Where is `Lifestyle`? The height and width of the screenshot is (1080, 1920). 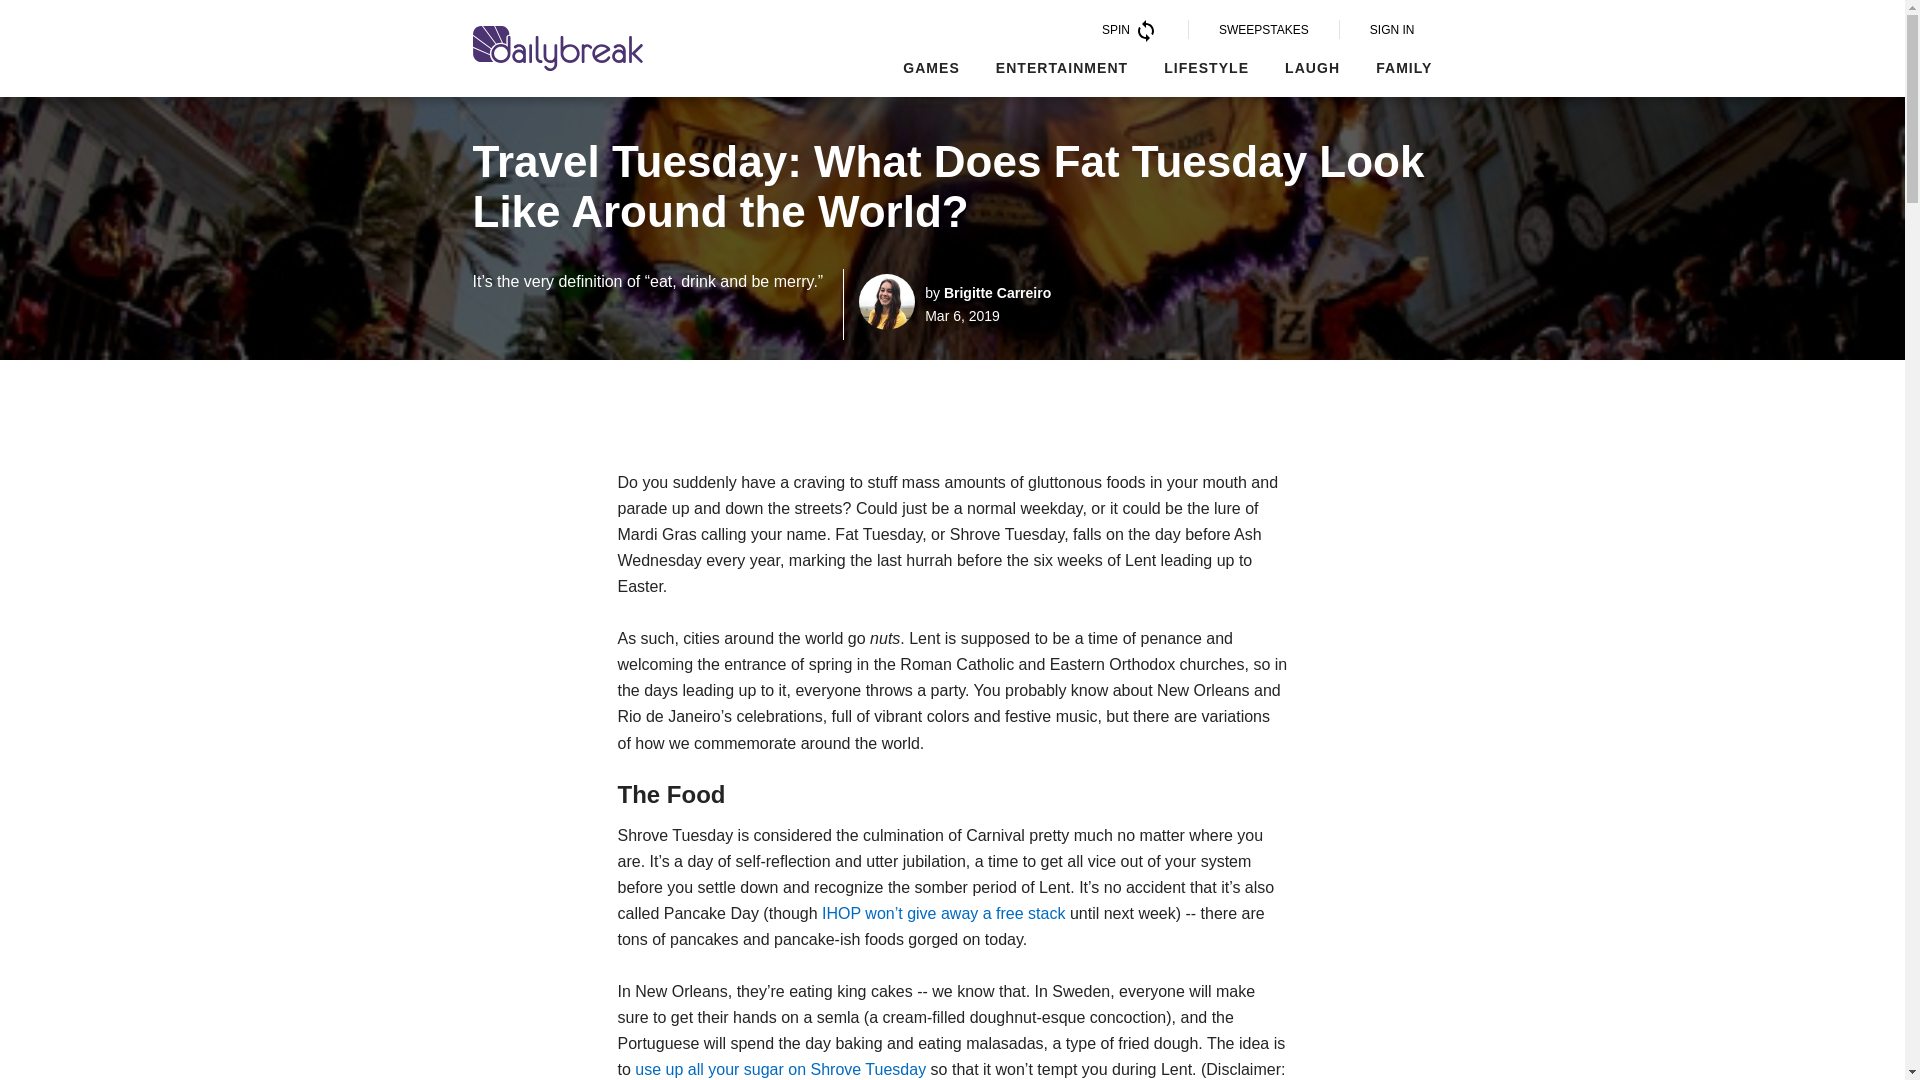 Lifestyle is located at coordinates (1206, 68).